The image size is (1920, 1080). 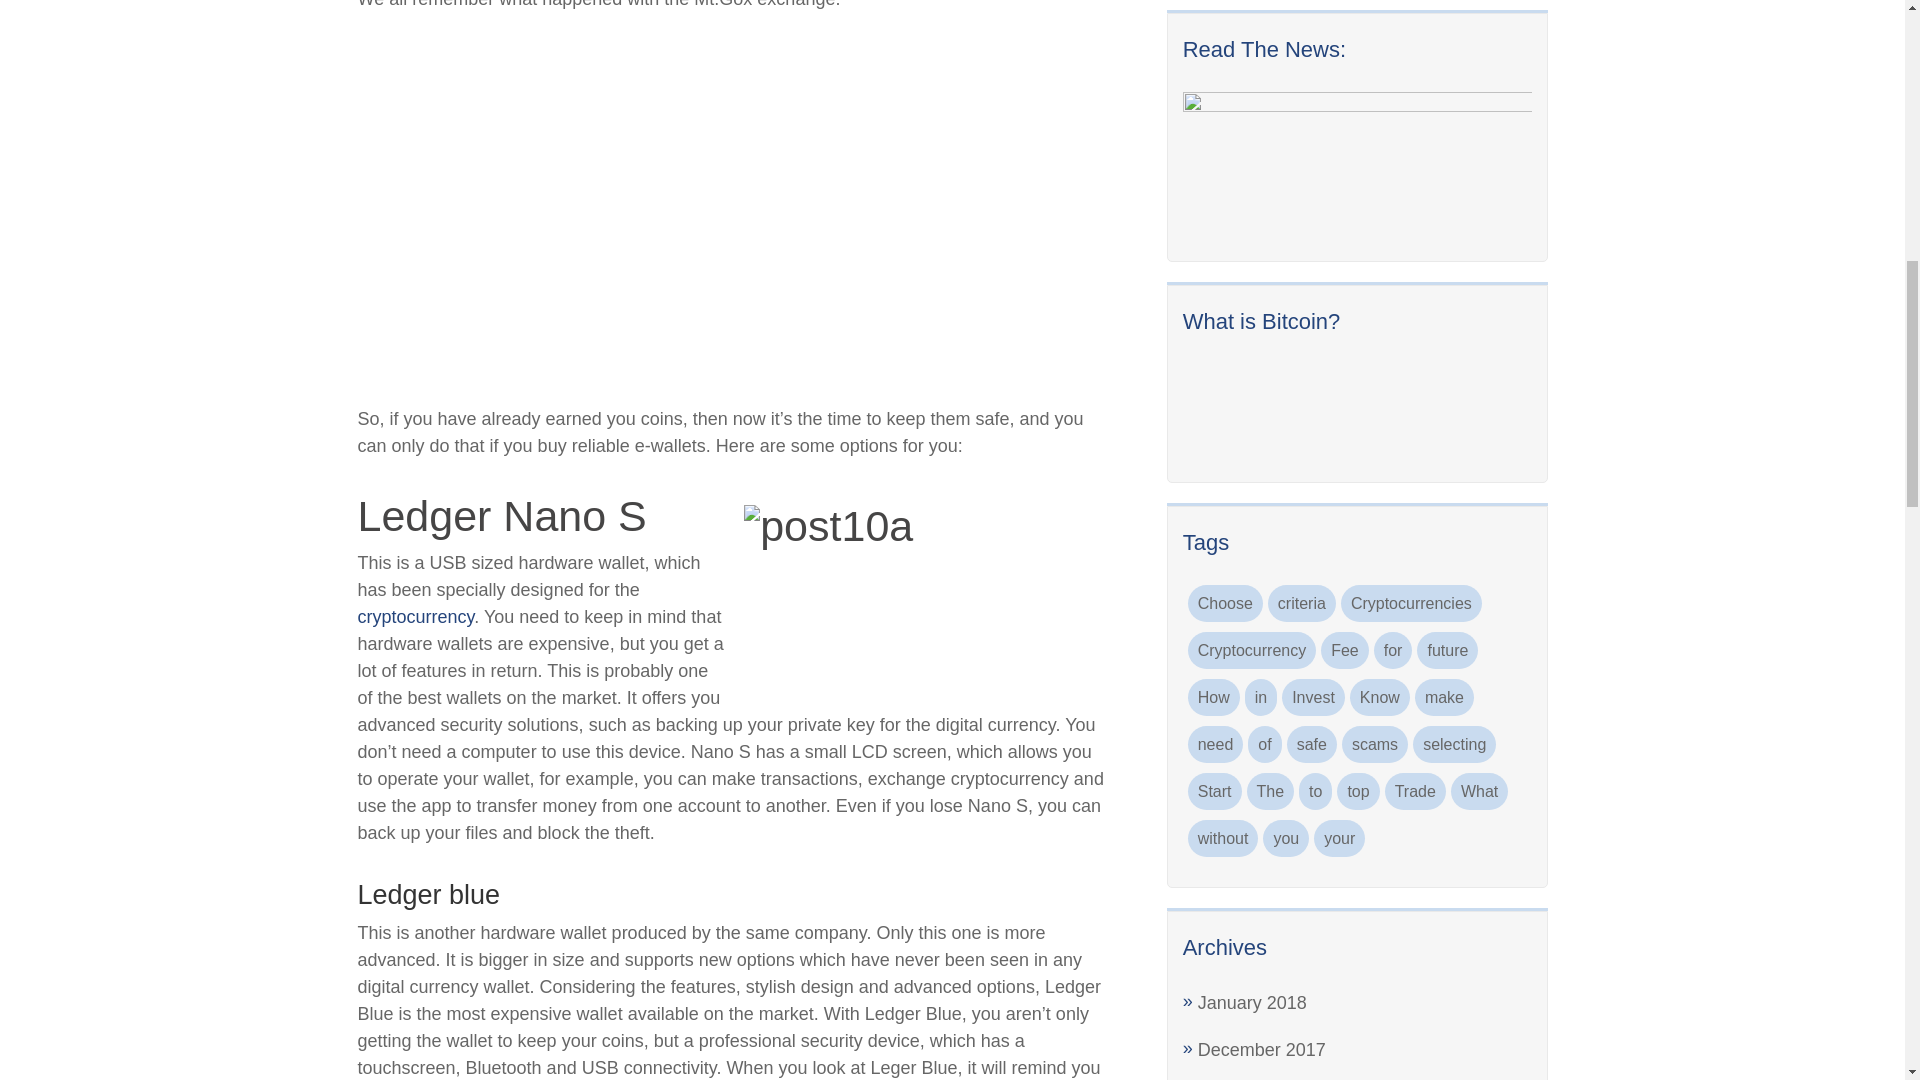 What do you see at coordinates (1214, 698) in the screenshot?
I see `How` at bounding box center [1214, 698].